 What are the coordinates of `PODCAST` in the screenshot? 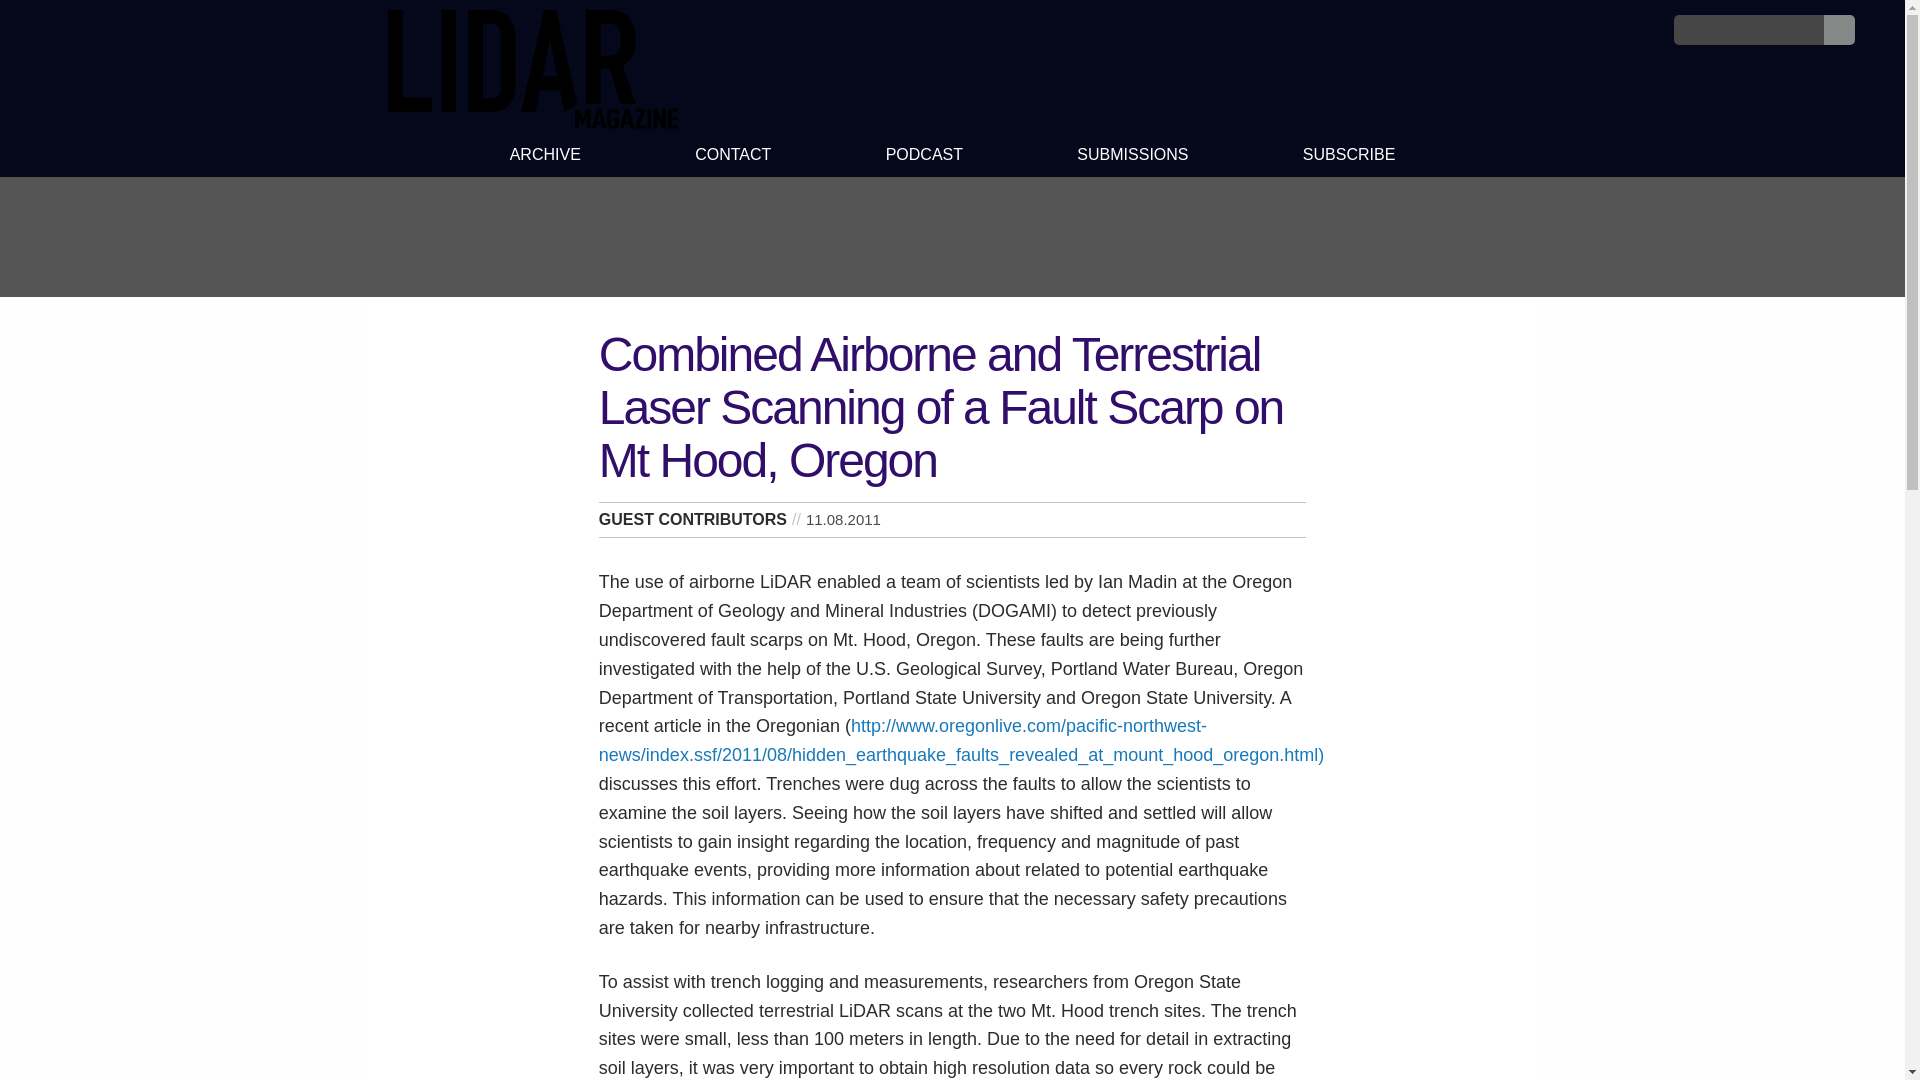 It's located at (923, 157).